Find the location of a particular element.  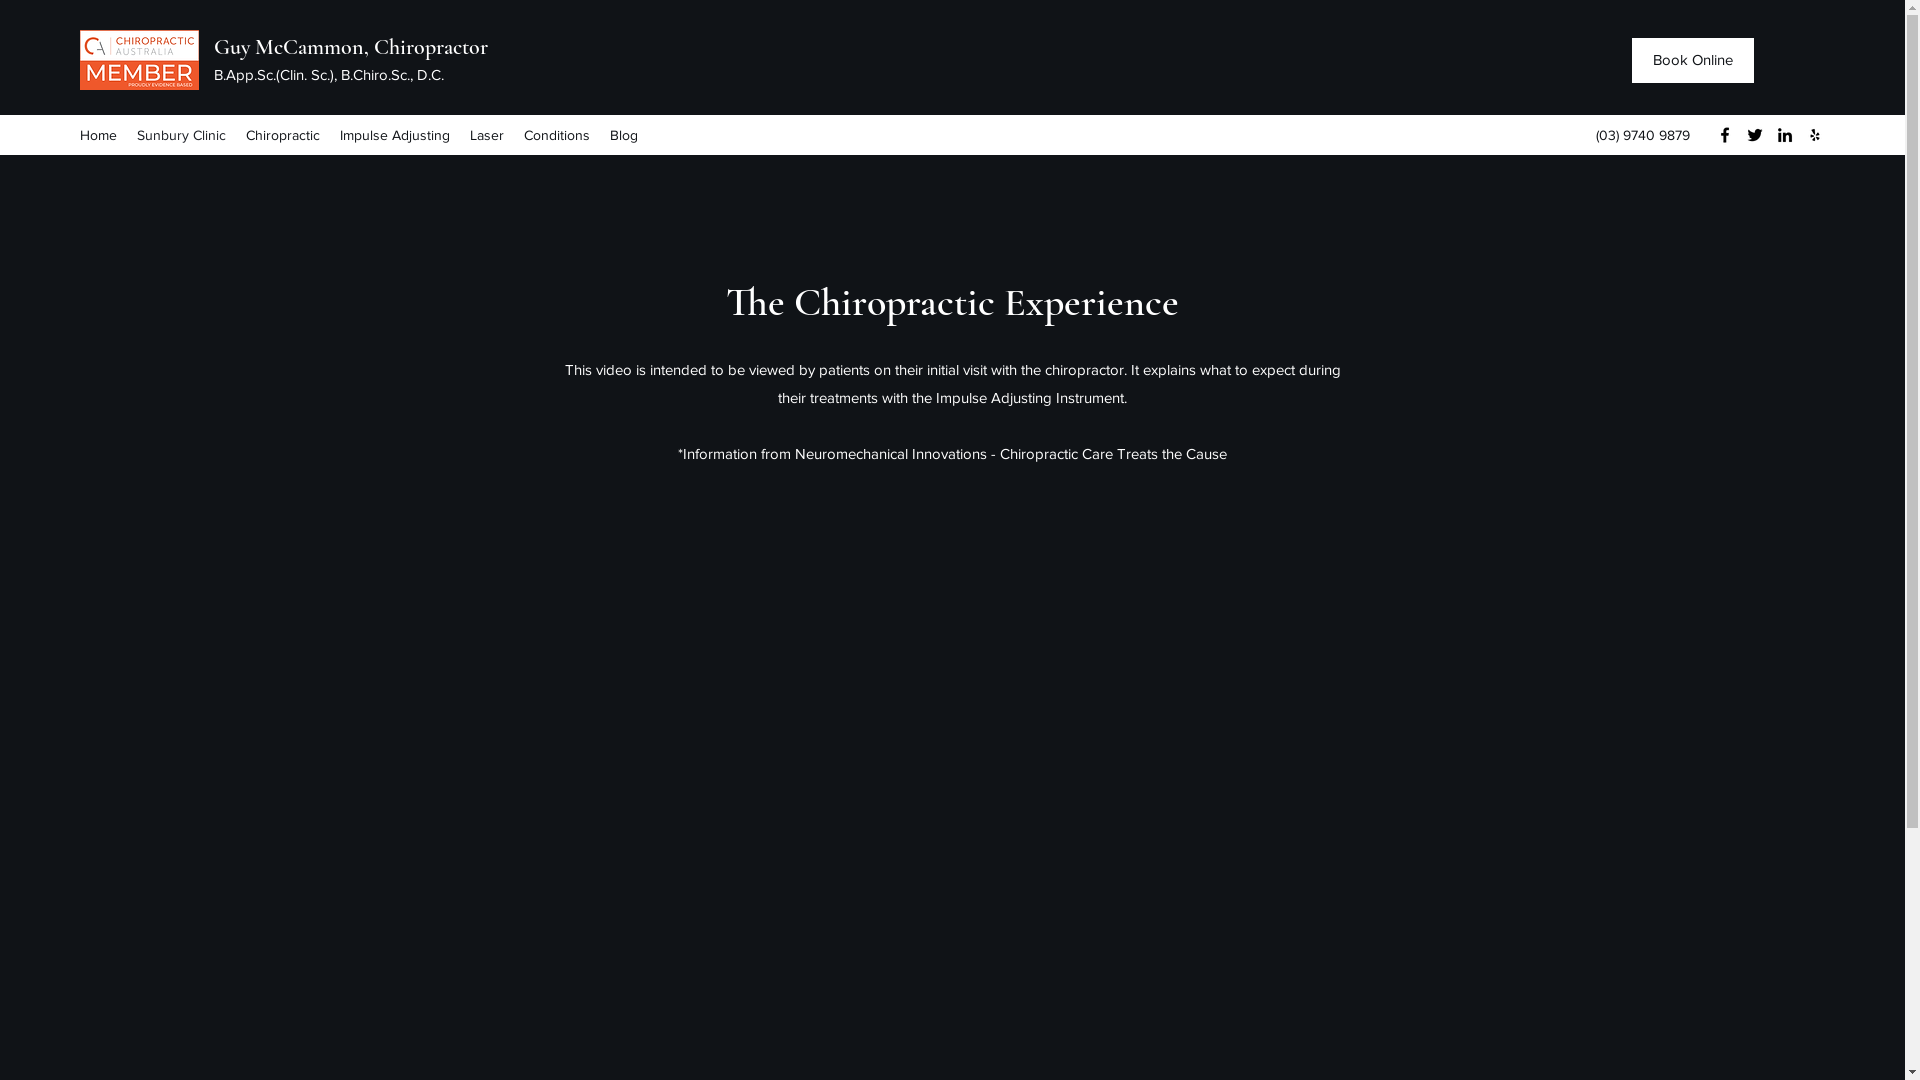

Book Online is located at coordinates (1693, 60).